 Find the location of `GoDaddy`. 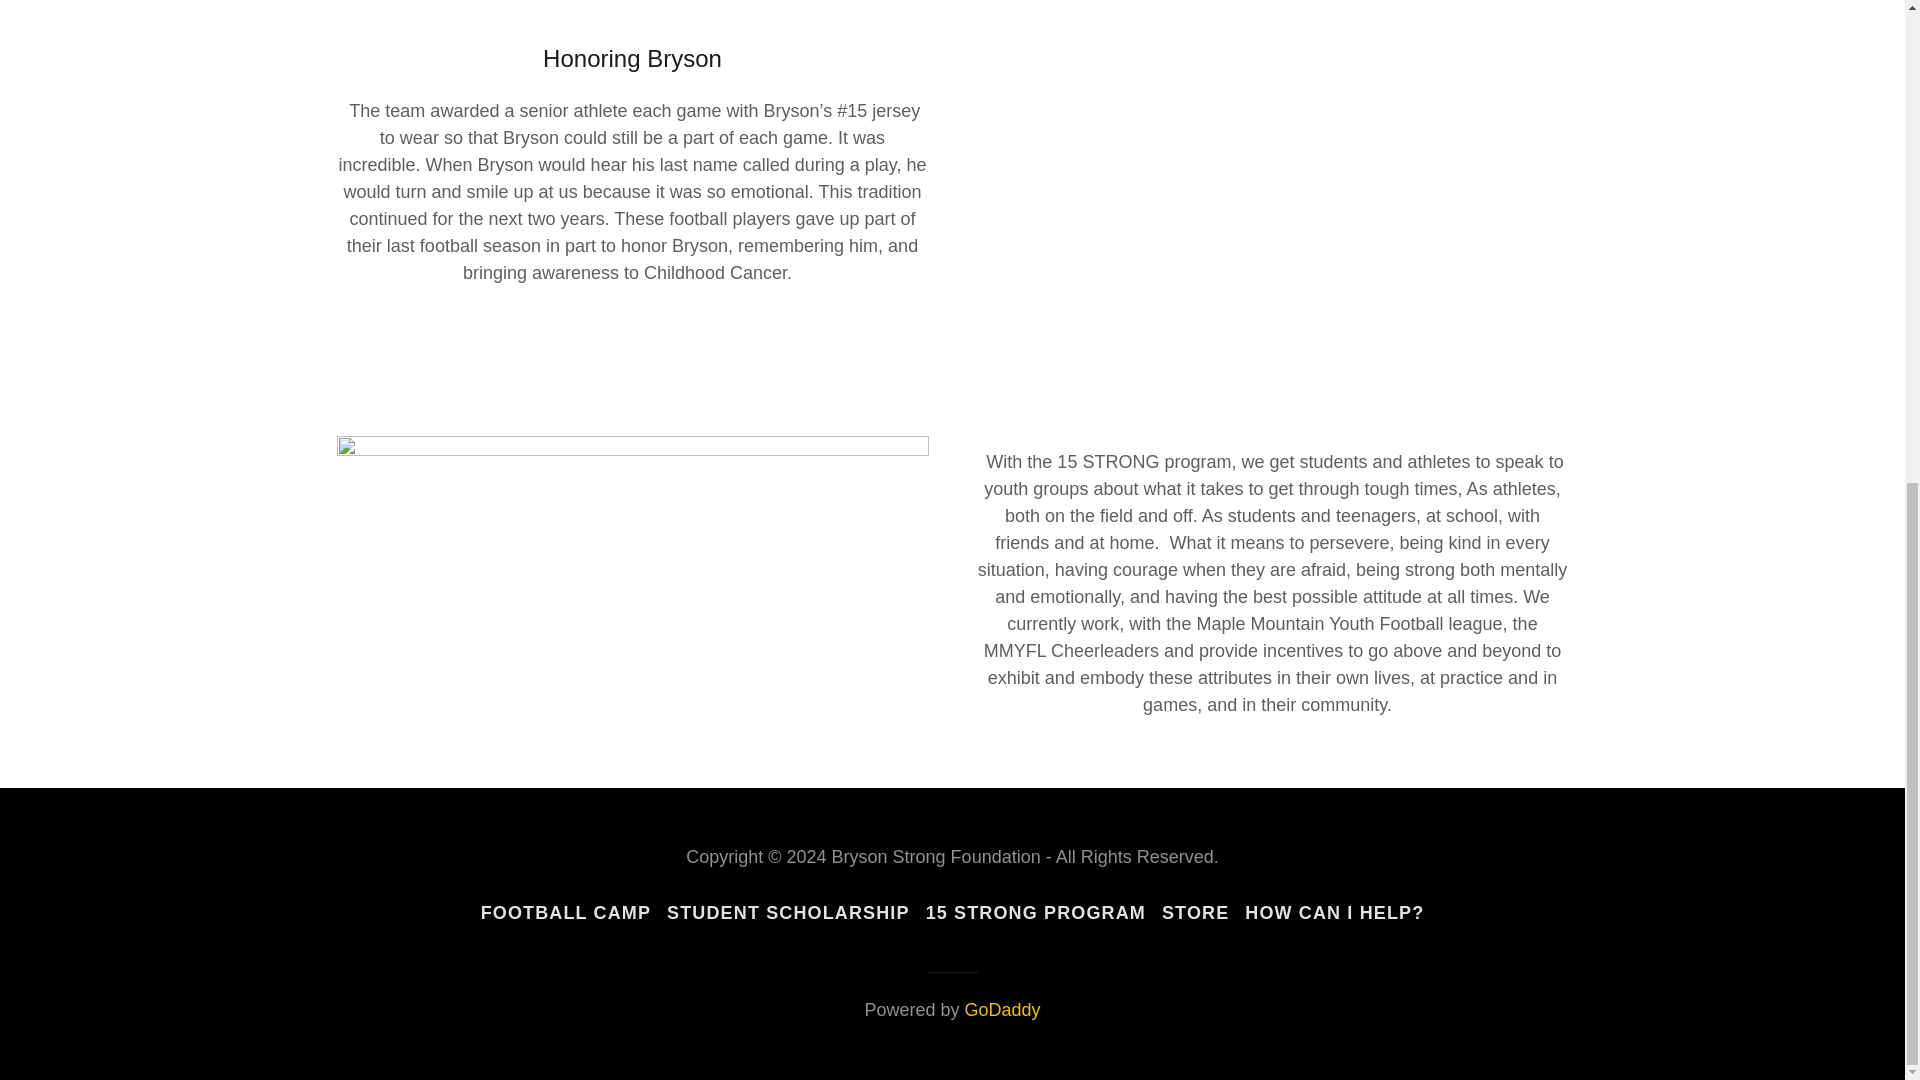

GoDaddy is located at coordinates (1002, 1010).